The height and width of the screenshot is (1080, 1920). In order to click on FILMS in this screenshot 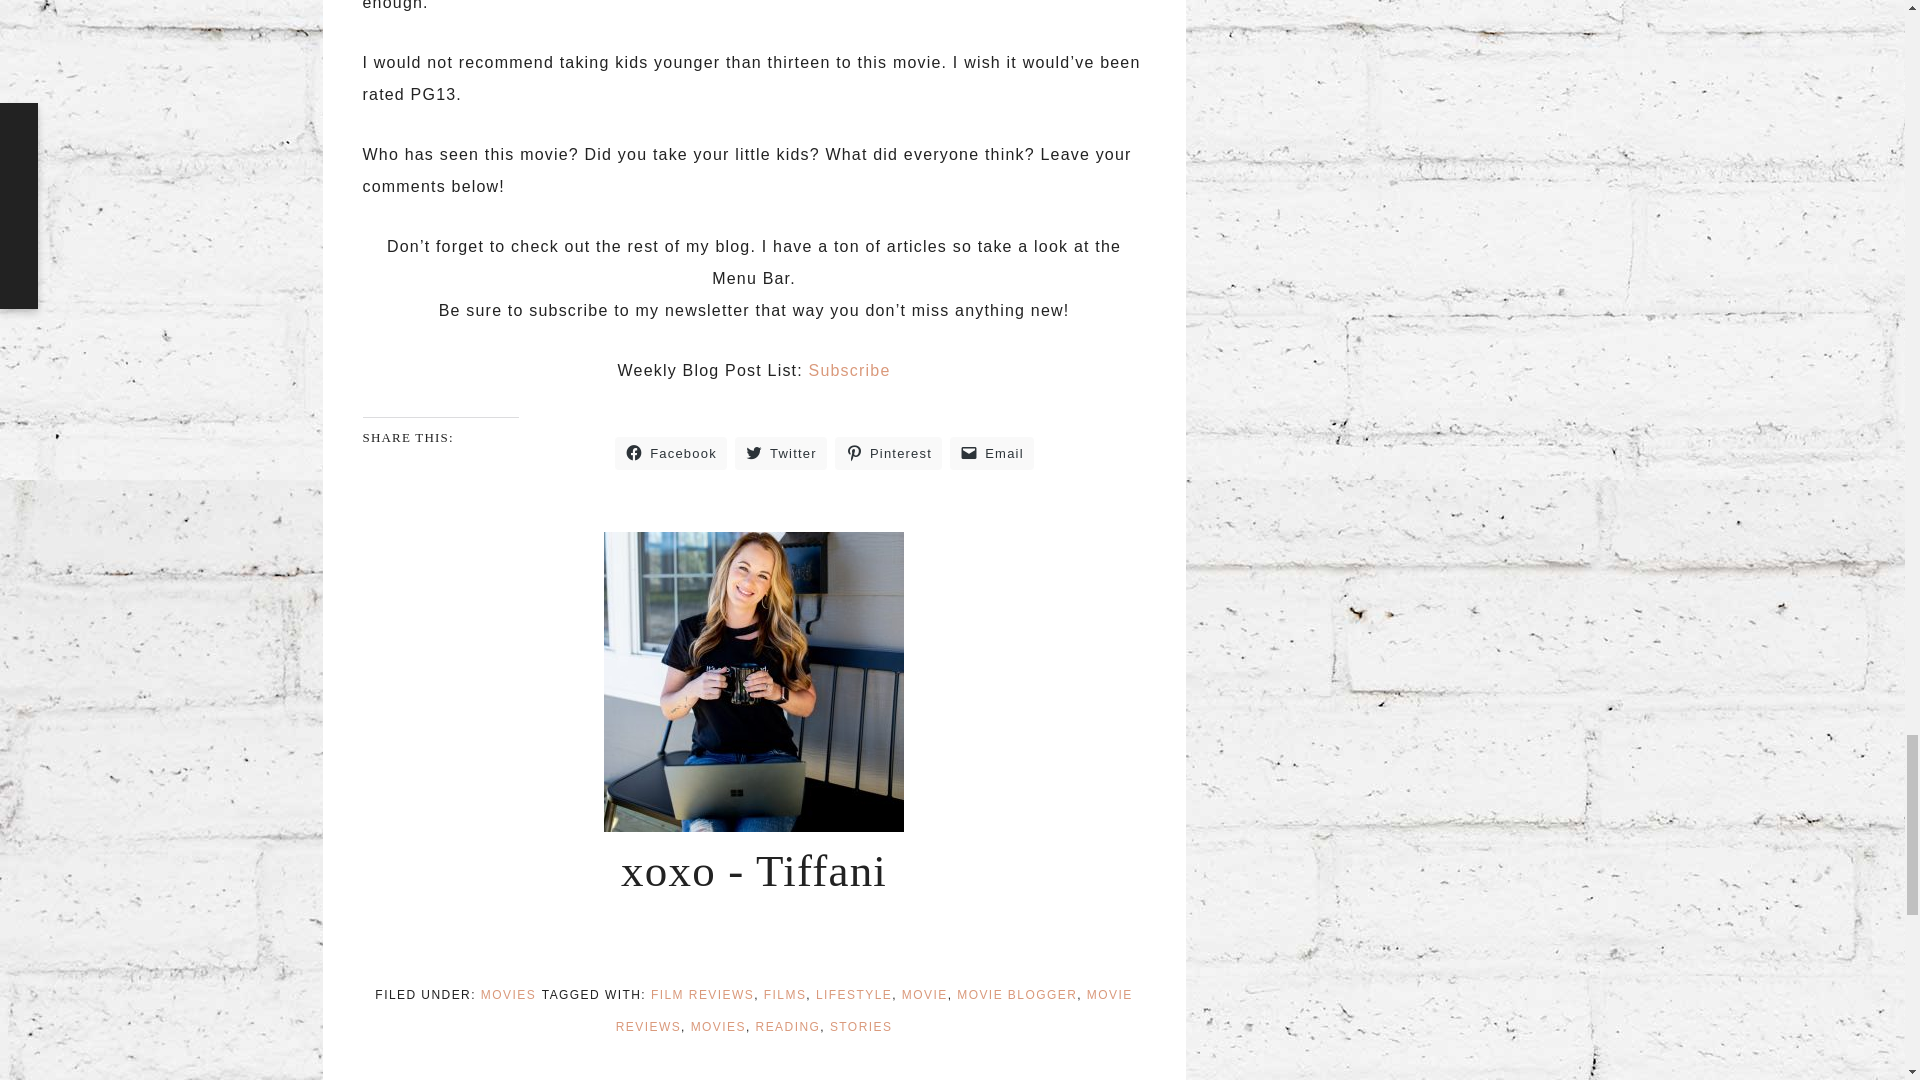, I will do `click(785, 995)`.